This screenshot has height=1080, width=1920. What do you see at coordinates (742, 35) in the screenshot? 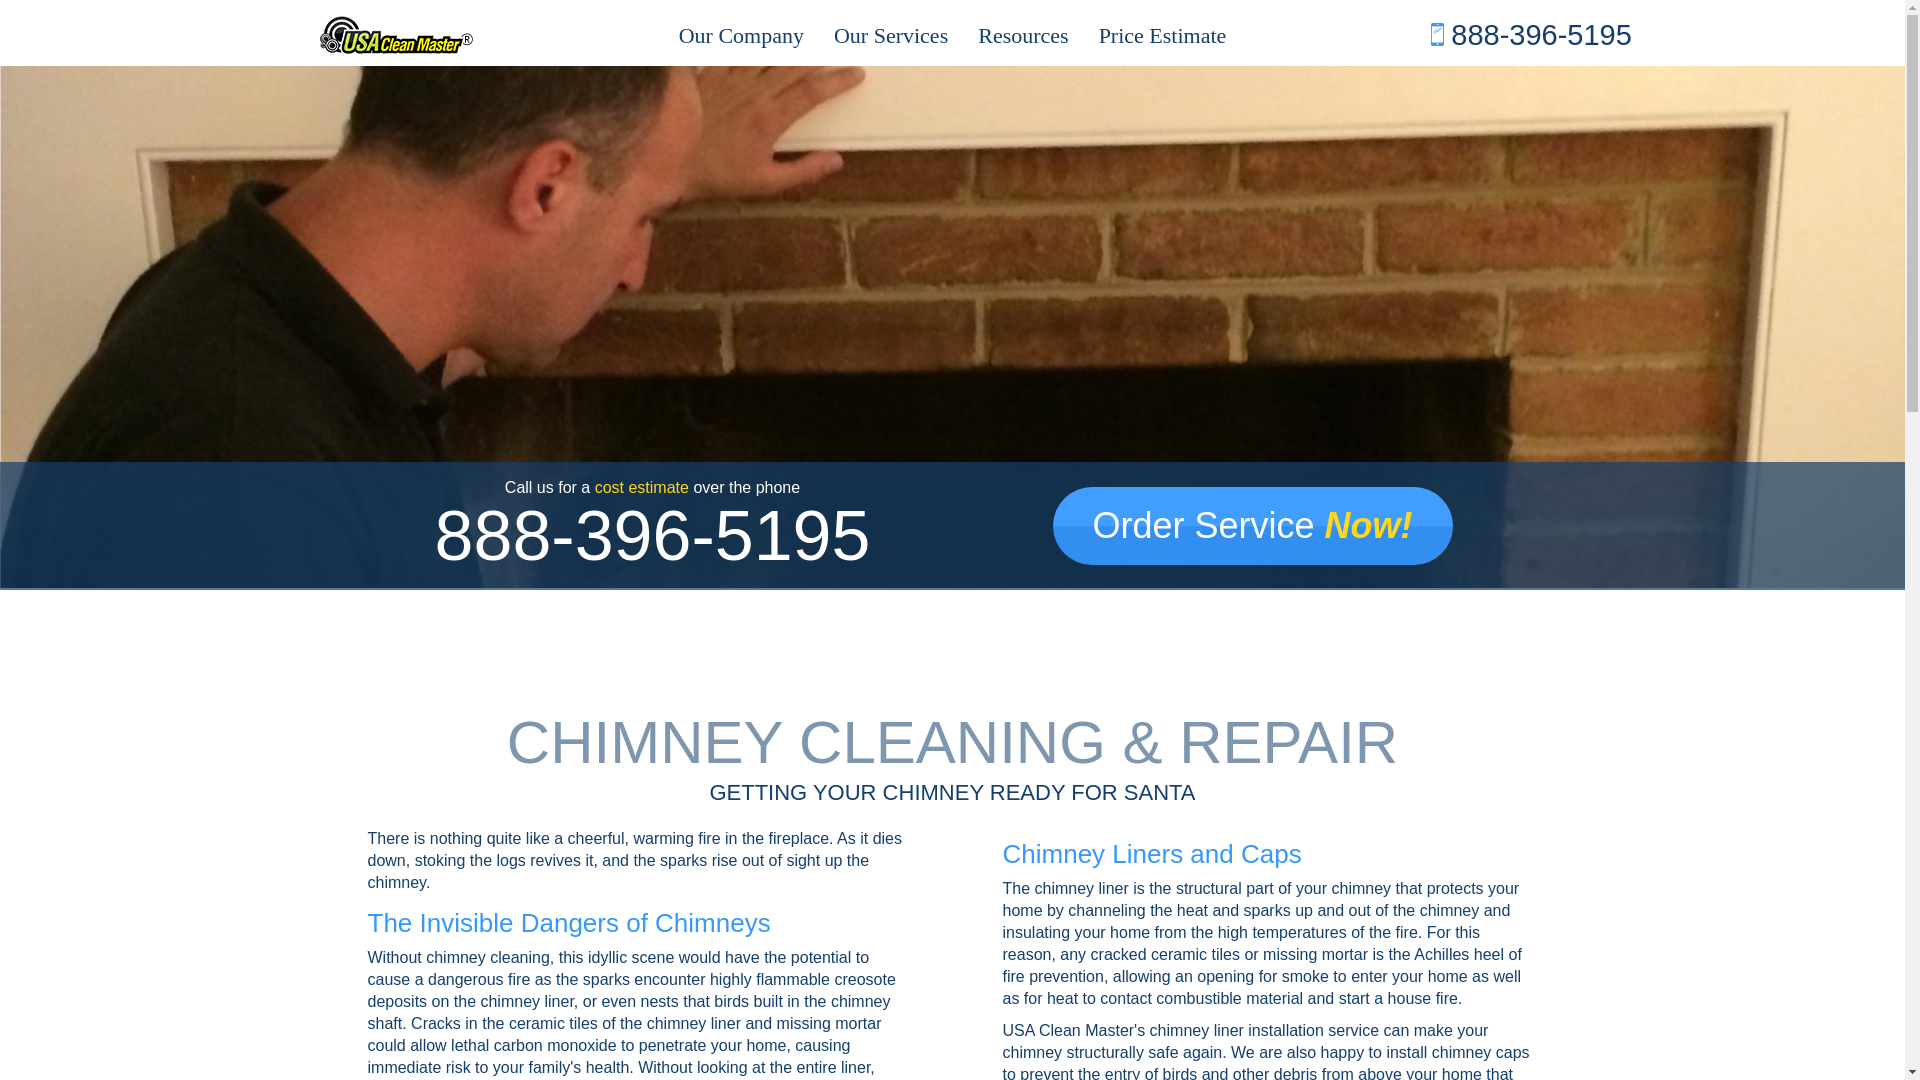
I see `Our Company` at bounding box center [742, 35].